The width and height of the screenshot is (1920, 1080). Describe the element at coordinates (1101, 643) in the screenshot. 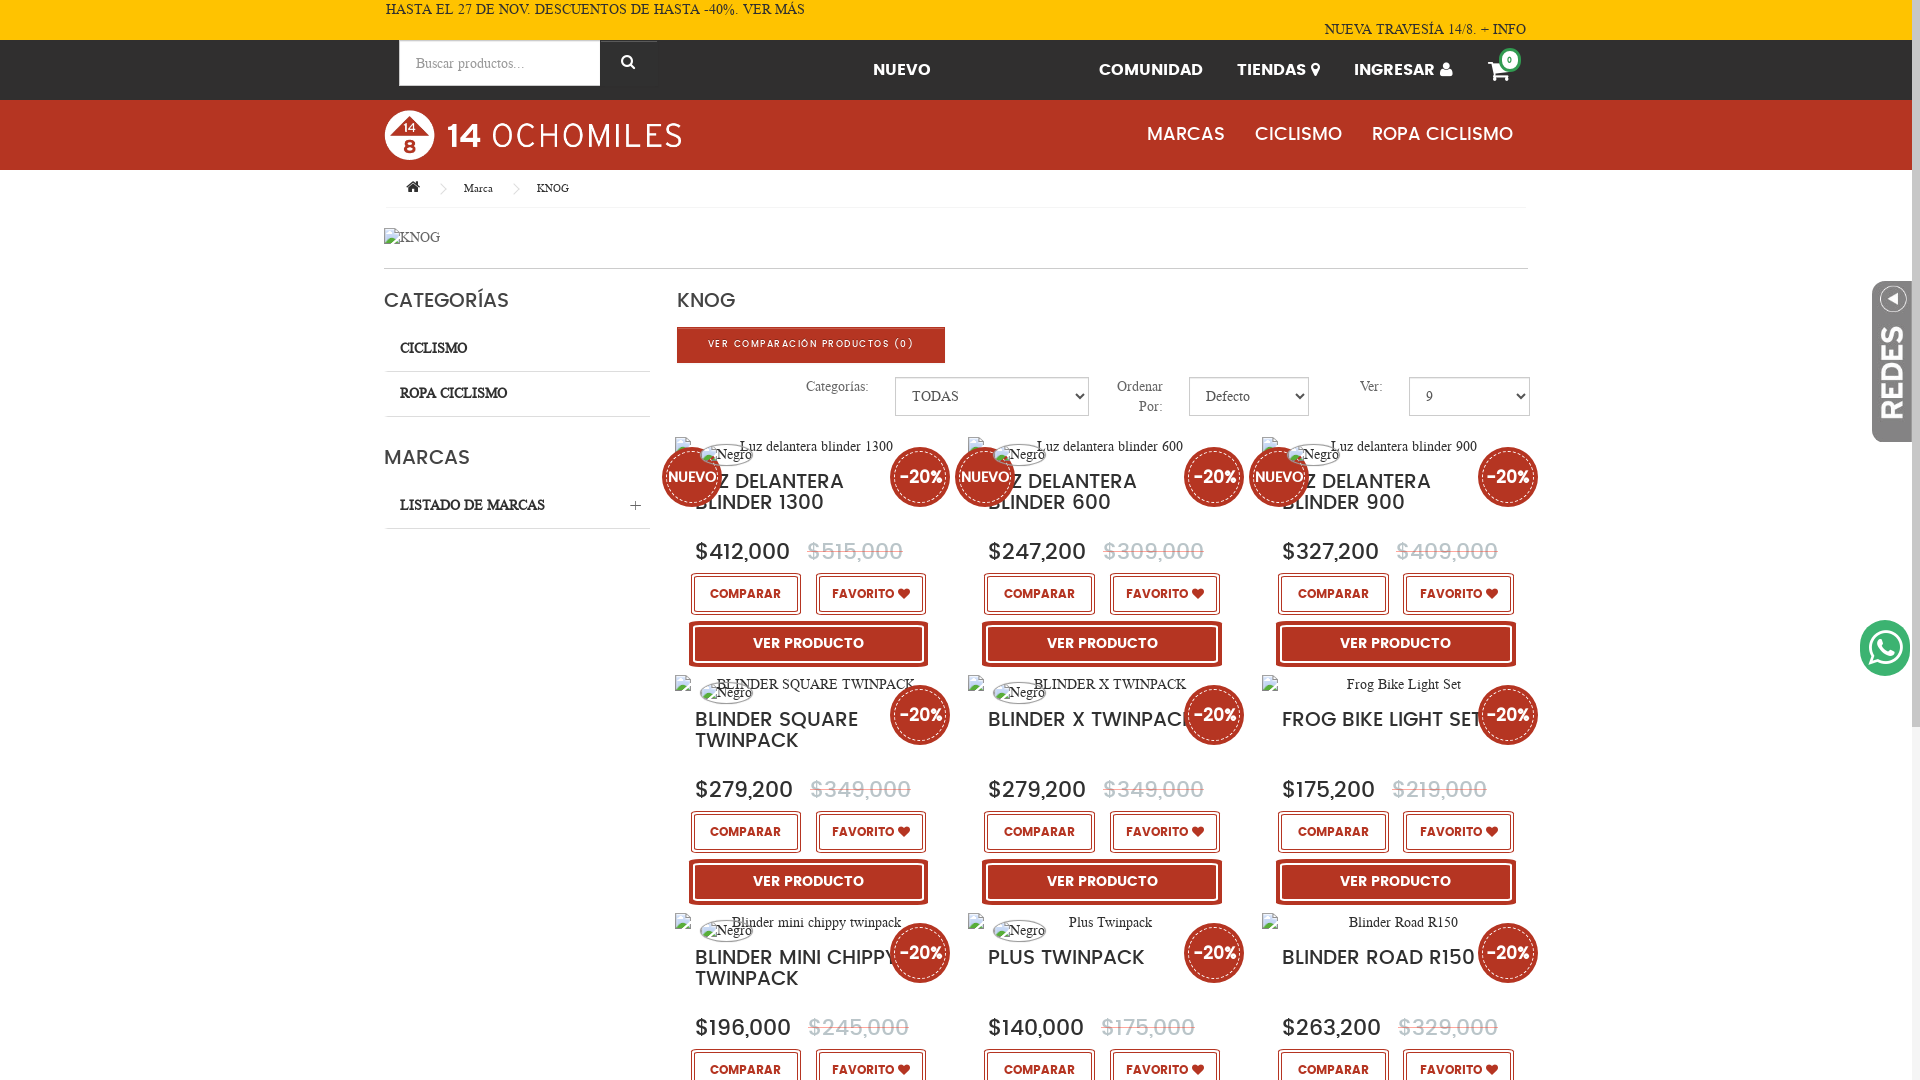

I see `VER PRODUCTO` at that location.